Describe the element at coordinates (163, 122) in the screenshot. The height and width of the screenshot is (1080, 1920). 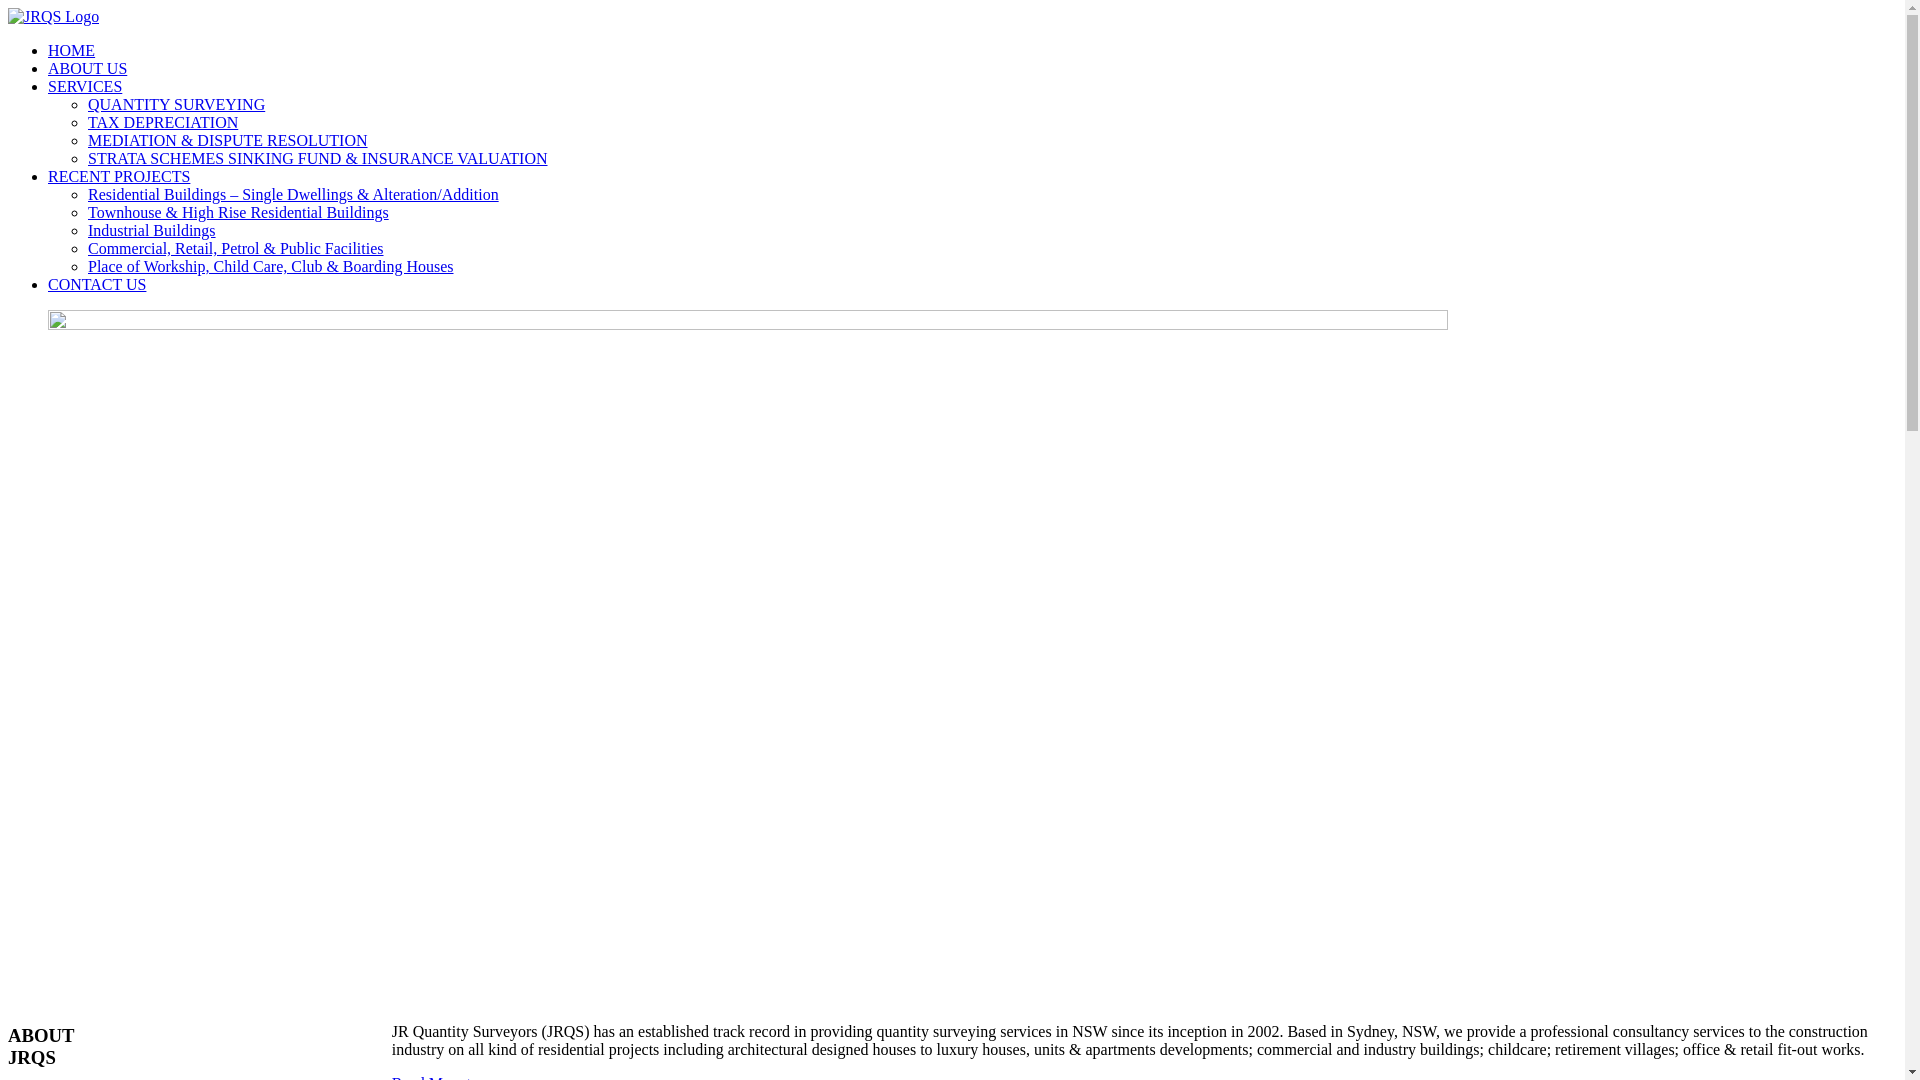
I see `TAX DEPRECIATION` at that location.